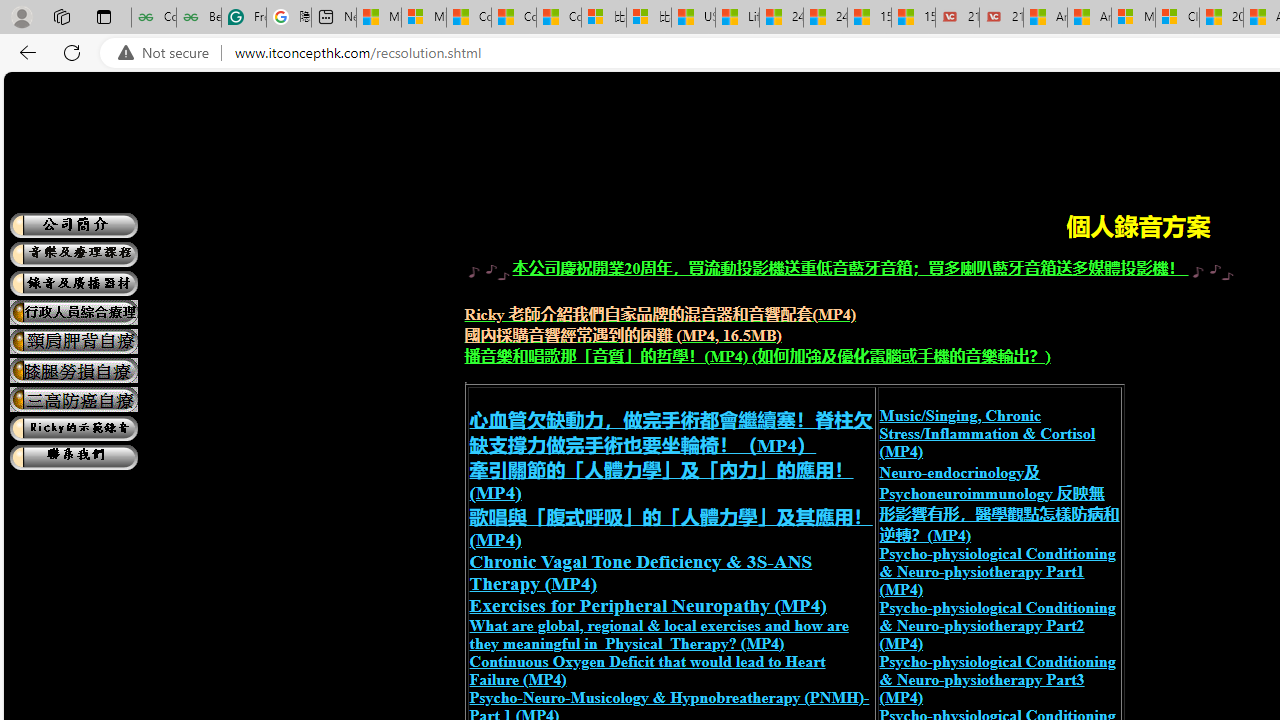 This screenshot has height=720, width=1280. I want to click on 20 Ways to Boost Your Protein Intake at Every Meal, so click(1220, 18).